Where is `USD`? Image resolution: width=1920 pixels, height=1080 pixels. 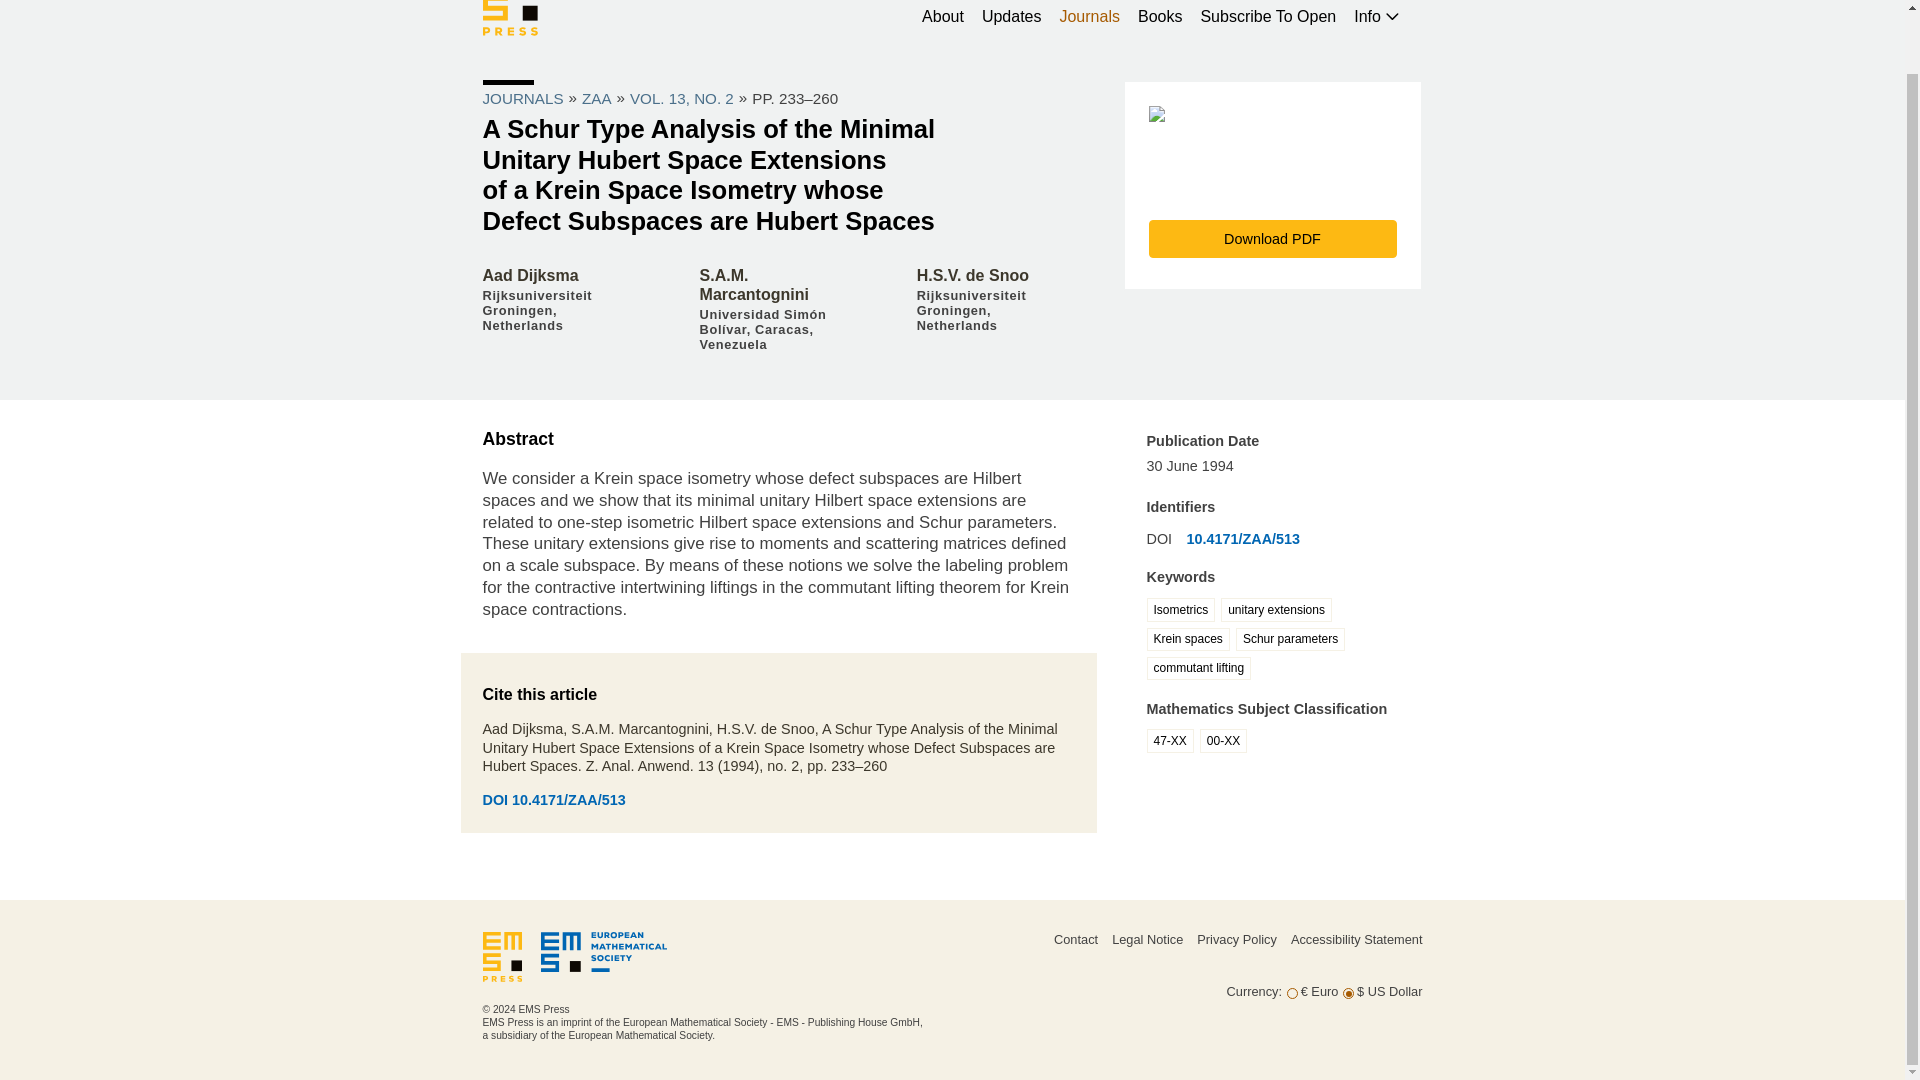
USD is located at coordinates (1348, 994).